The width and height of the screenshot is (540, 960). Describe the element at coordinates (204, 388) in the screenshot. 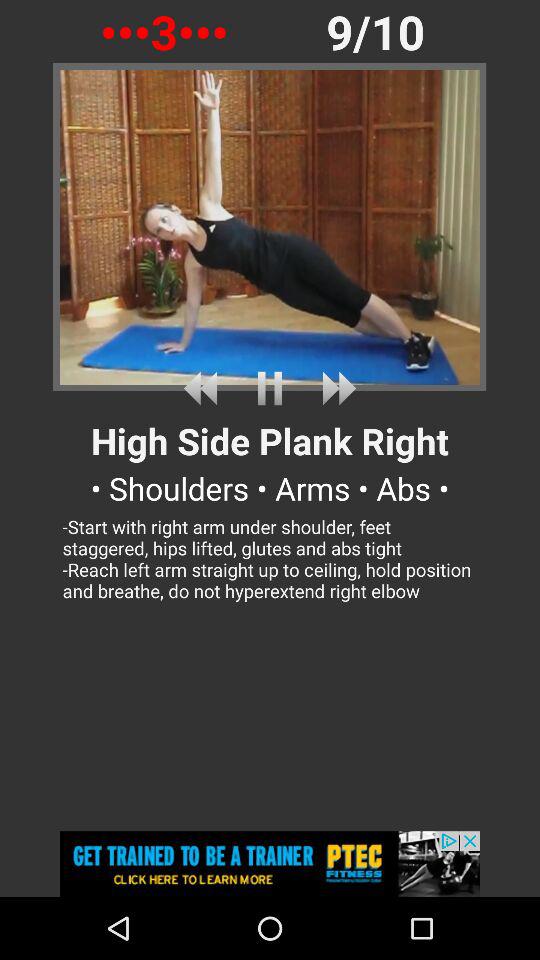

I see `previous exercise` at that location.